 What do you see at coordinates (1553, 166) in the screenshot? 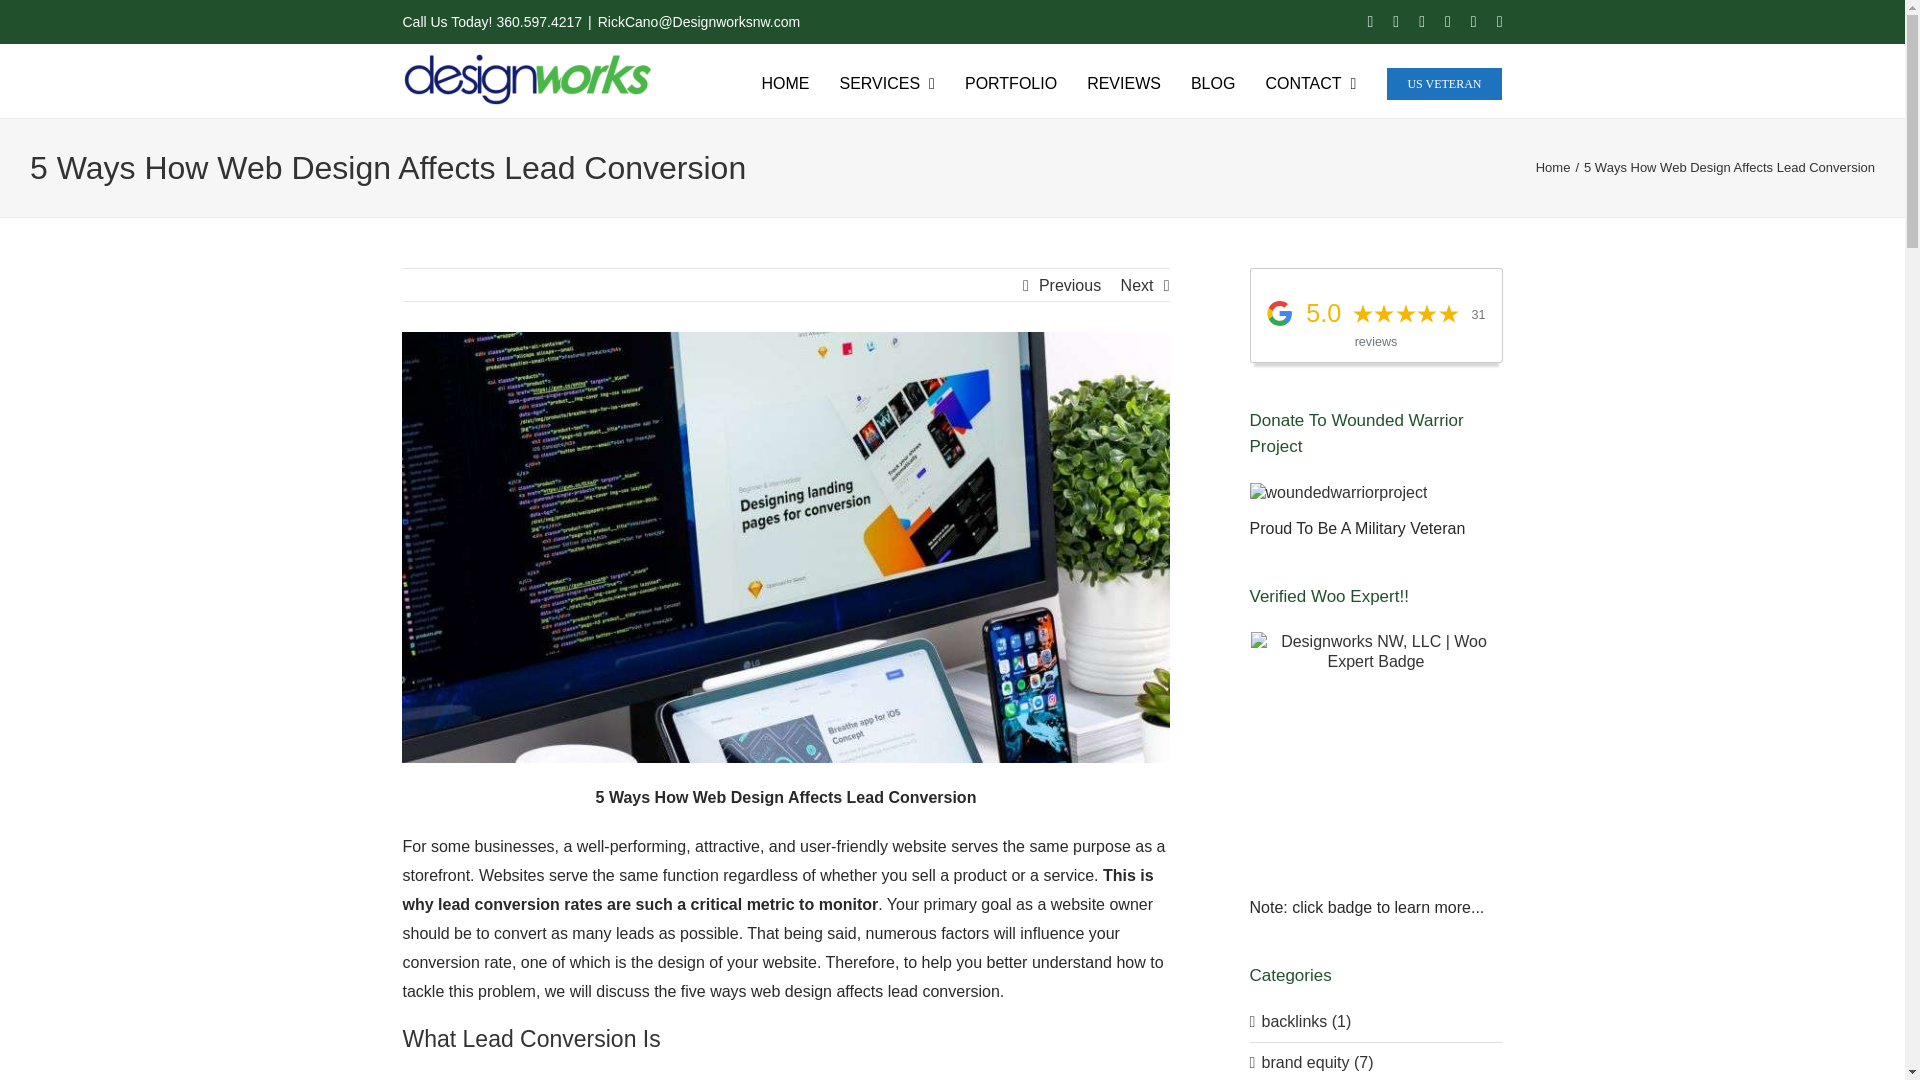
I see `Home` at bounding box center [1553, 166].